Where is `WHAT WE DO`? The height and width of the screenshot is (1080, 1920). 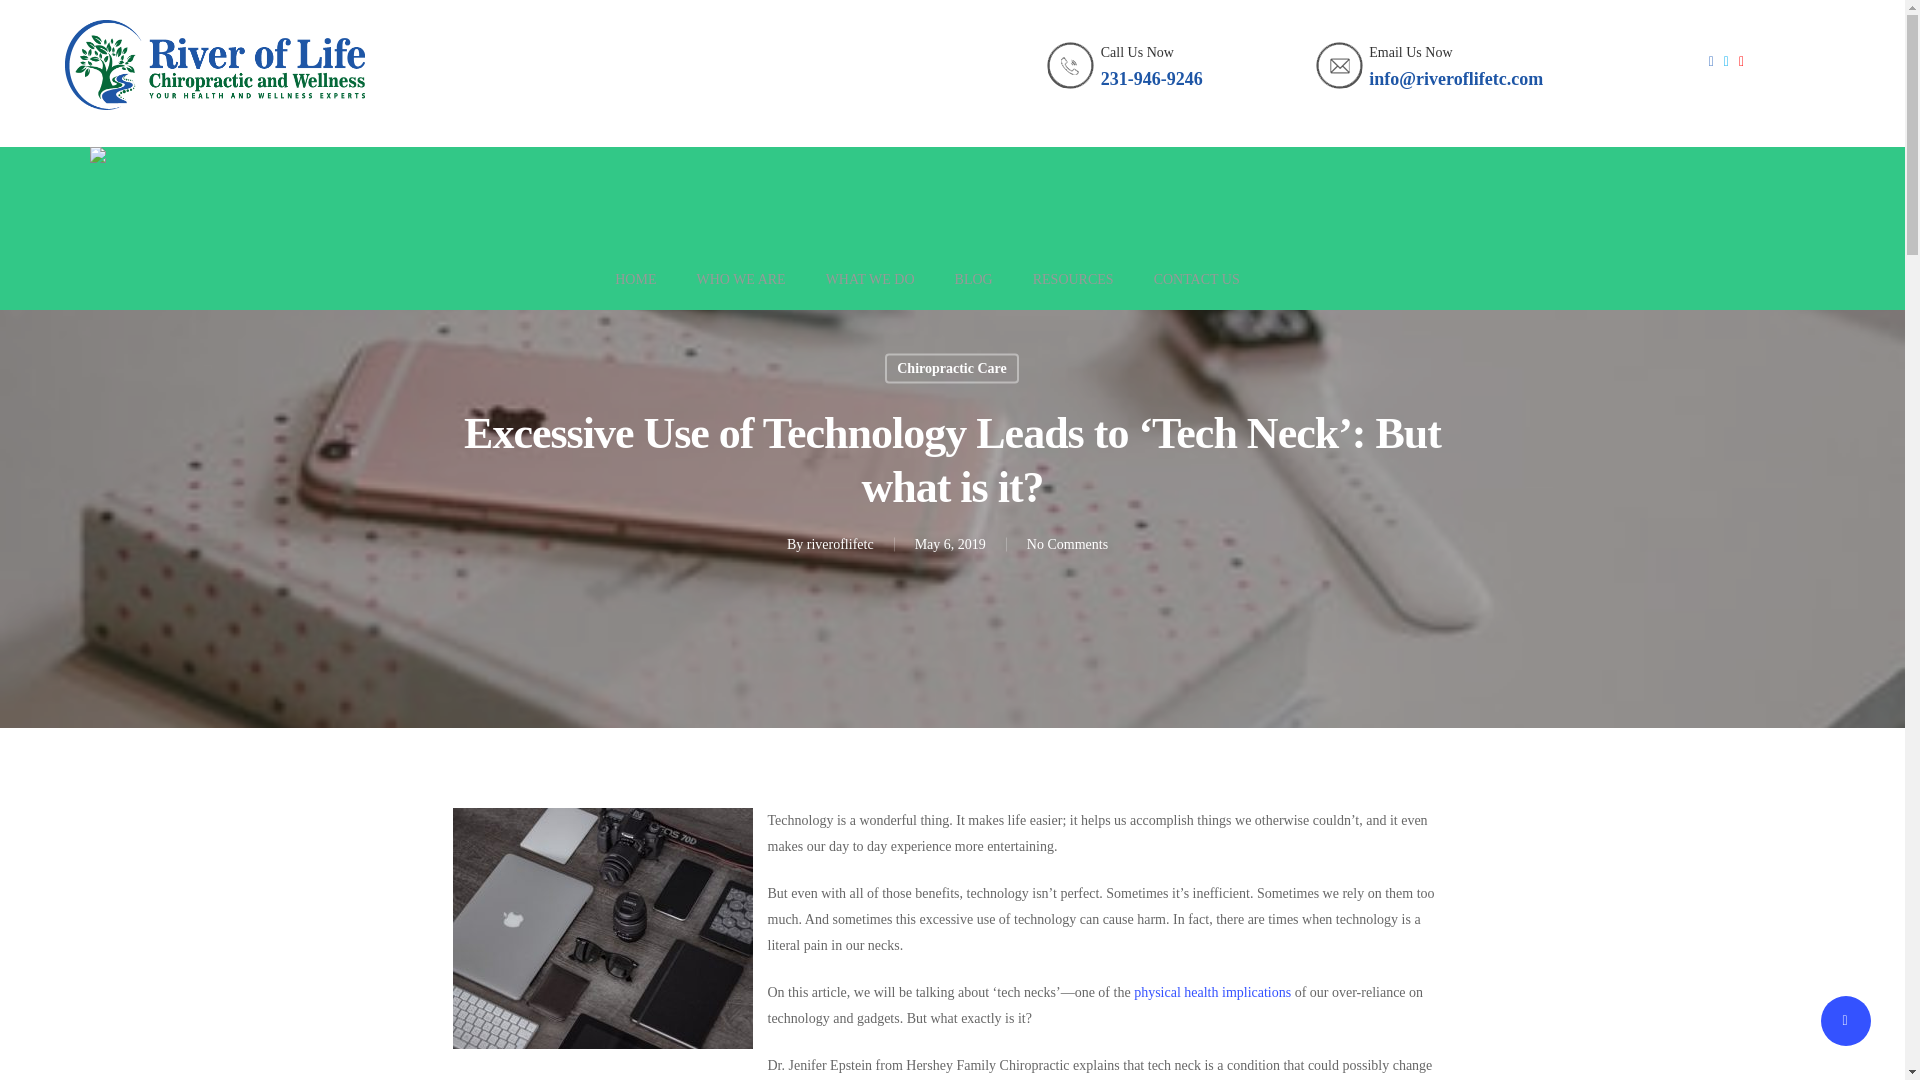 WHAT WE DO is located at coordinates (870, 290).